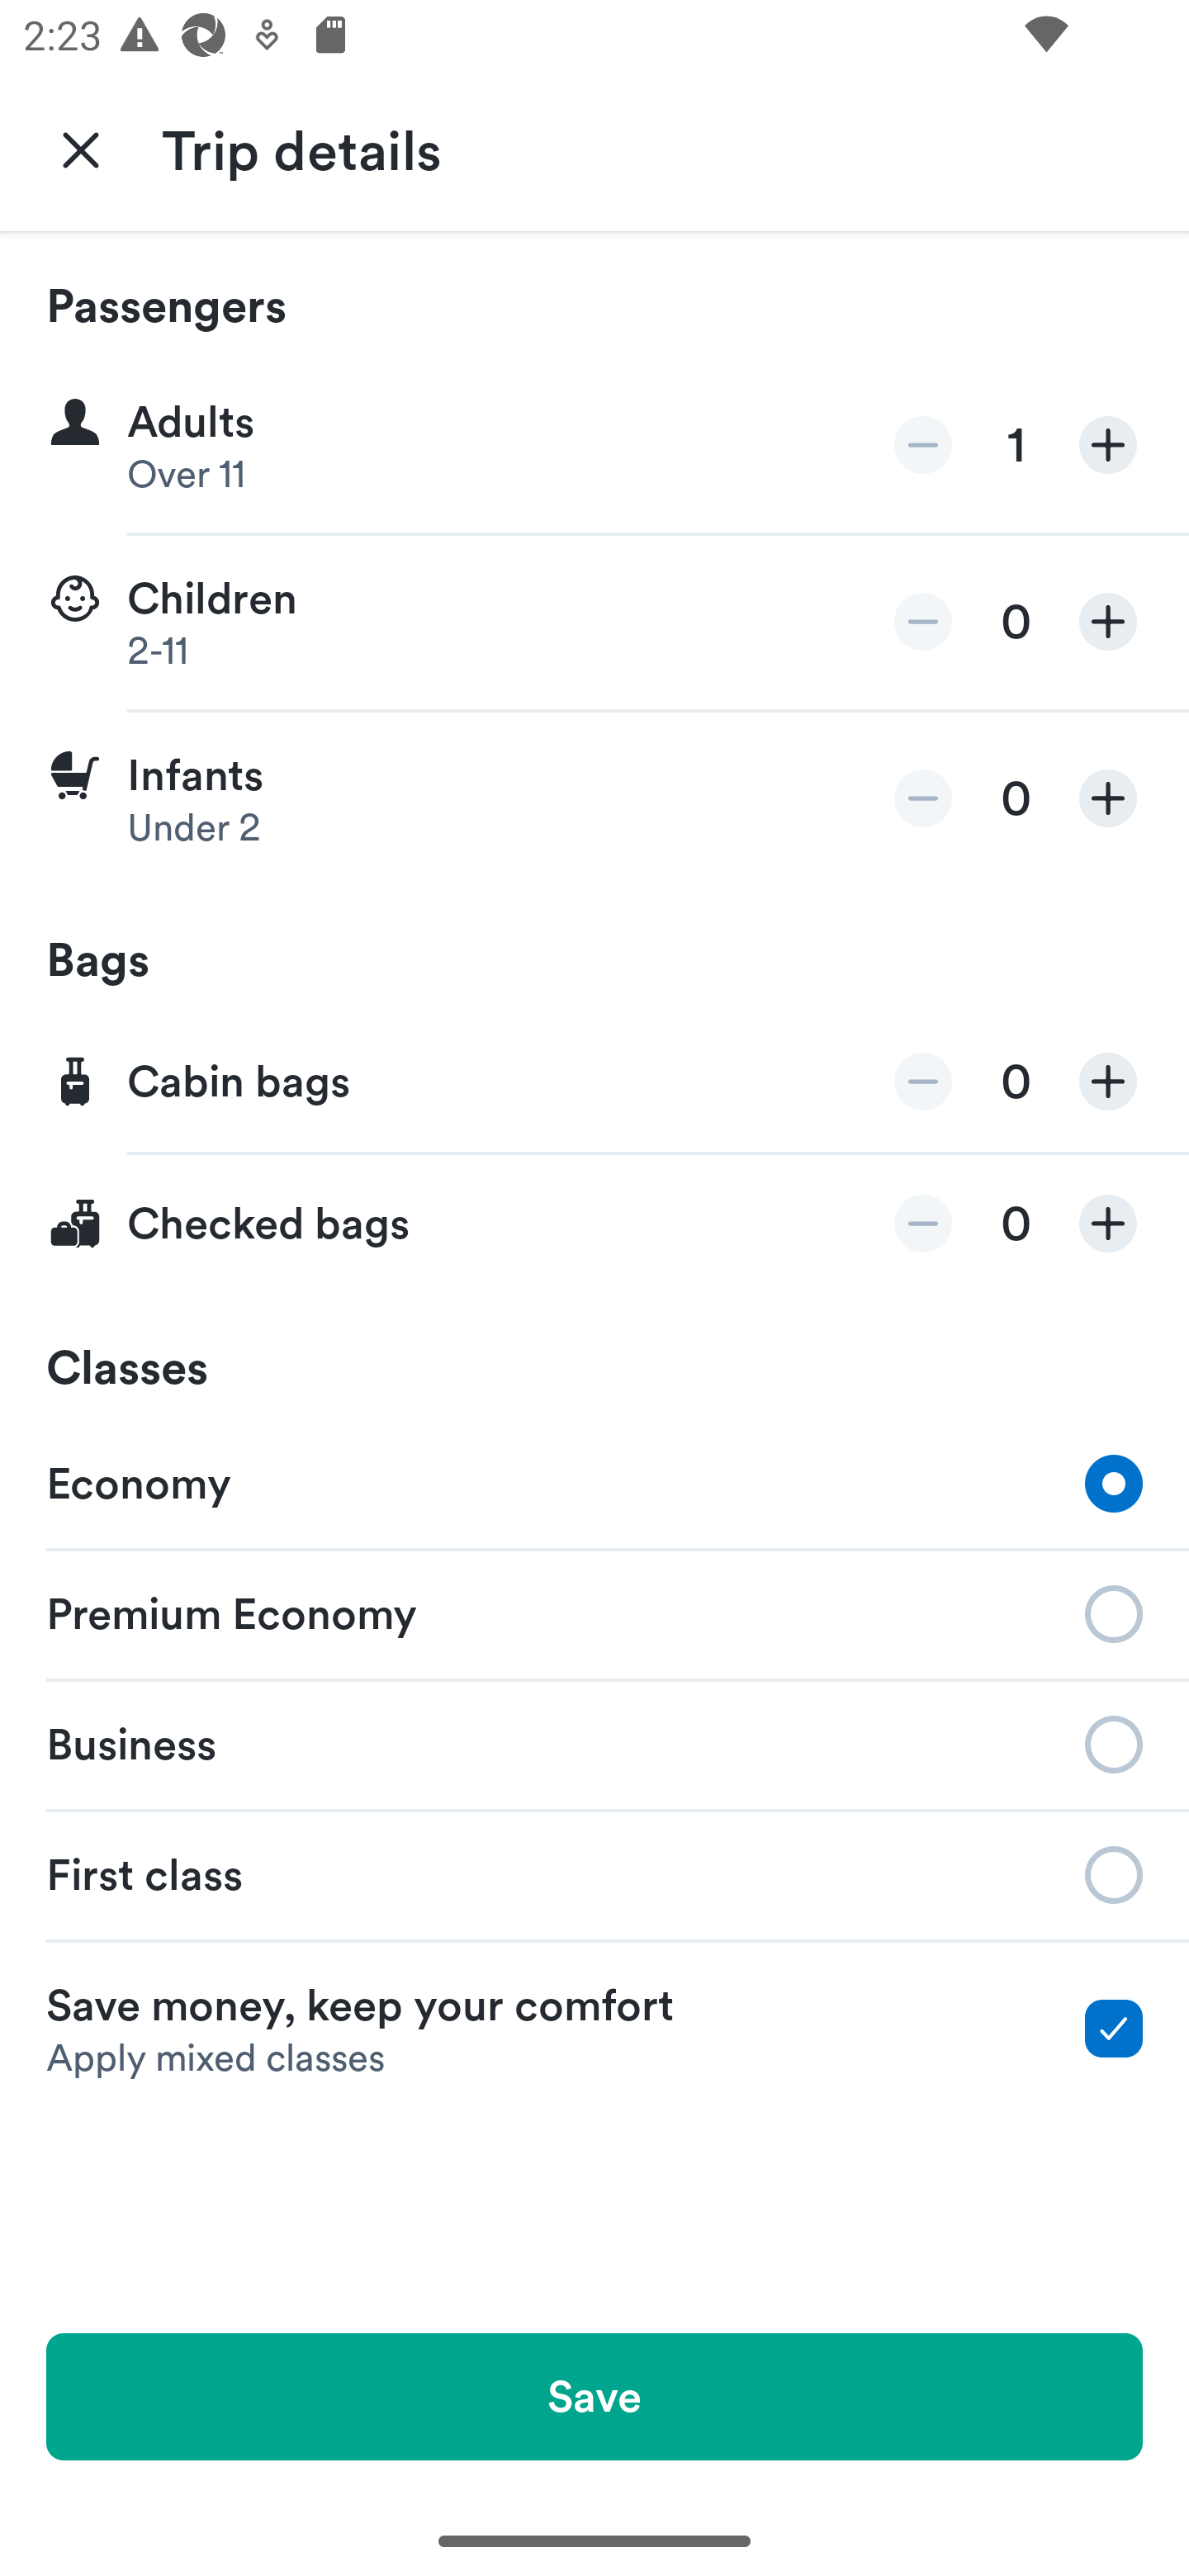  Describe the element at coordinates (1108, 621) in the screenshot. I see `Add` at that location.